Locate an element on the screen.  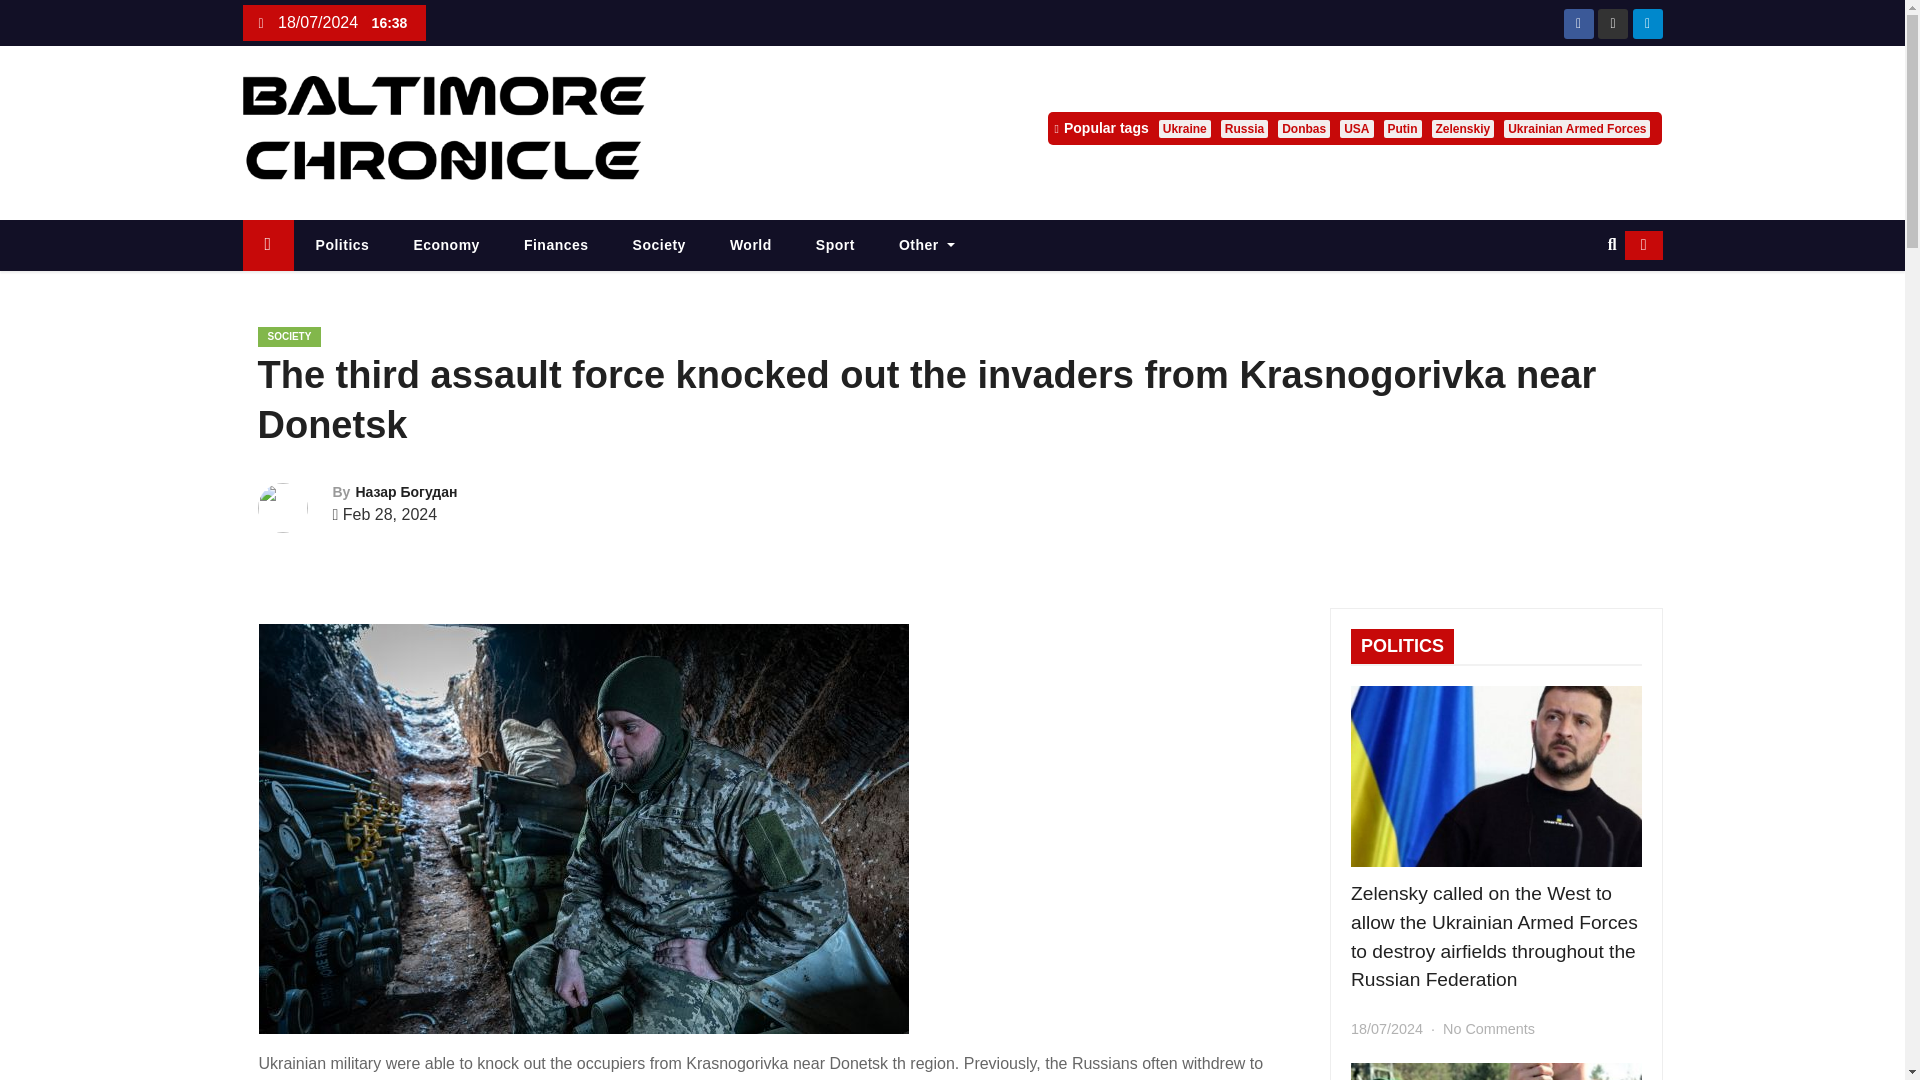
Other is located at coordinates (927, 246).